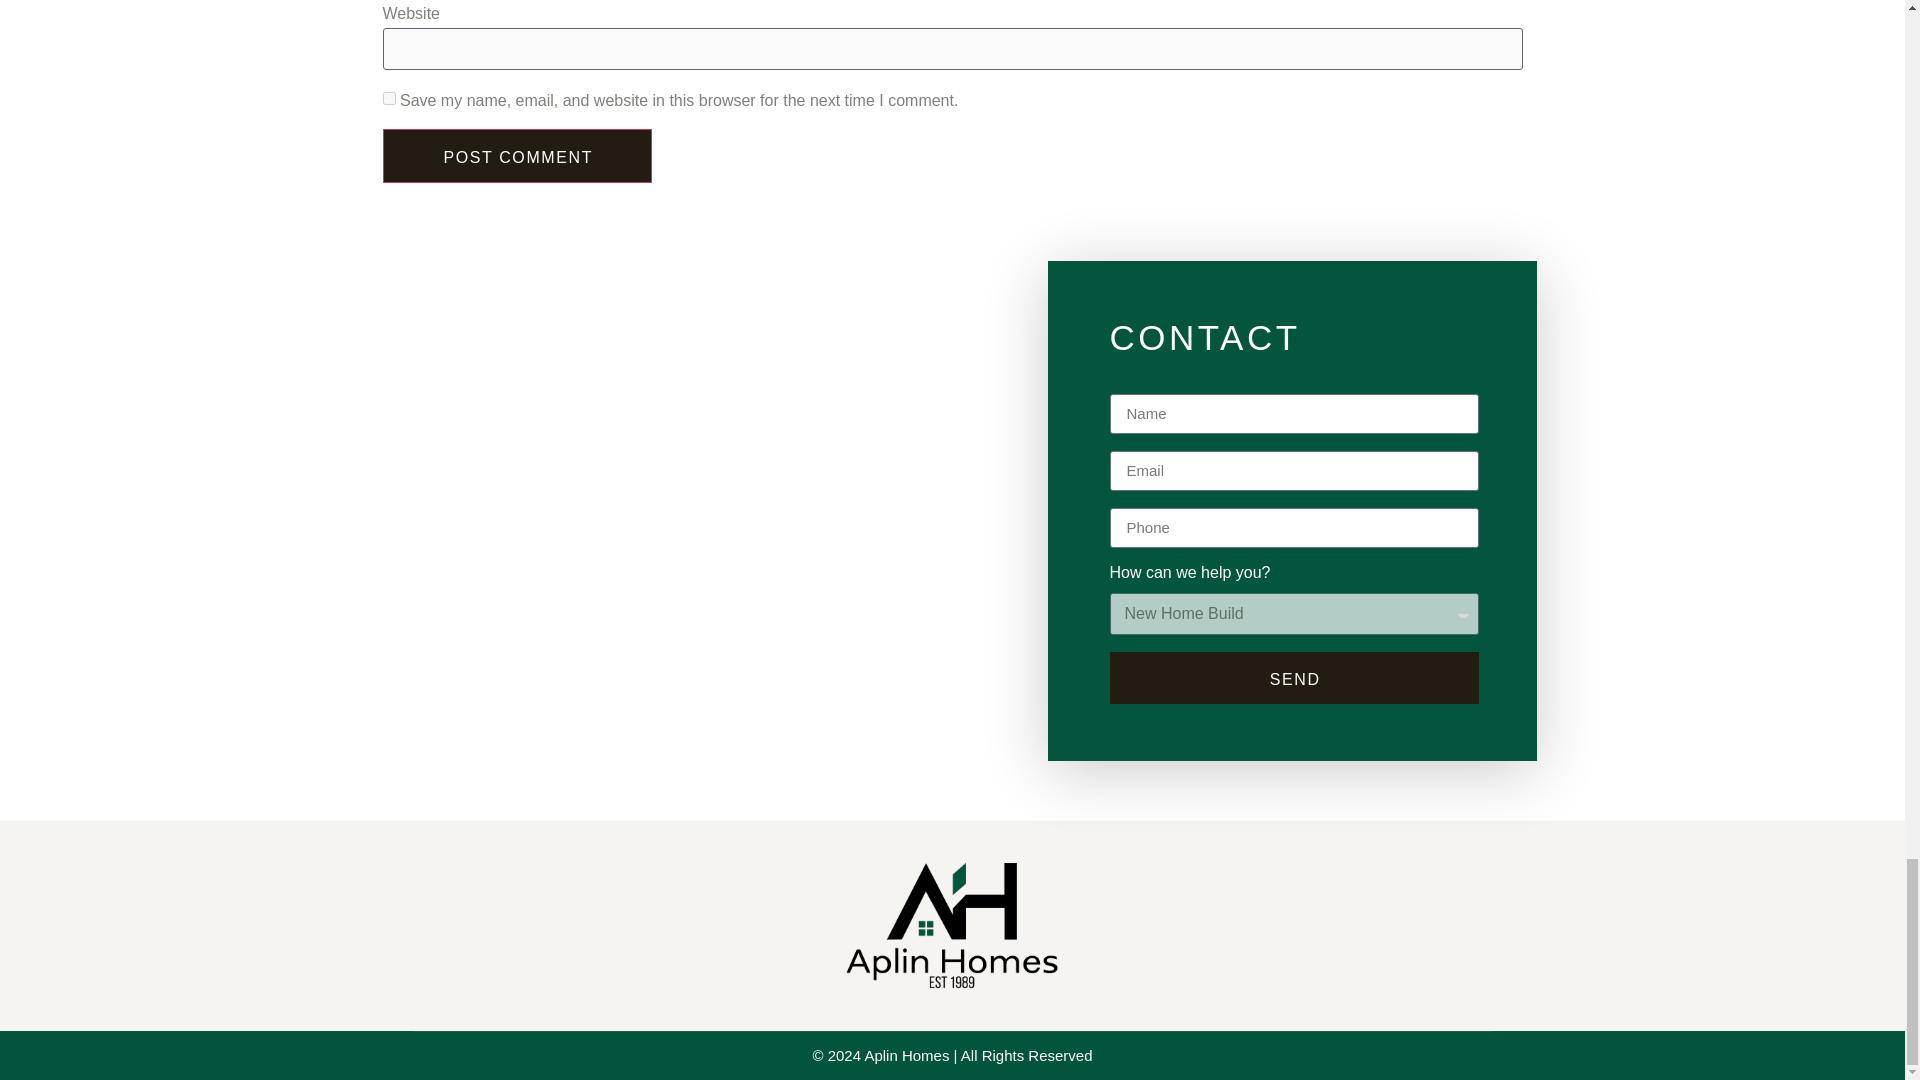 Image resolution: width=1920 pixels, height=1080 pixels. What do you see at coordinates (517, 155) in the screenshot?
I see `Post Comment` at bounding box center [517, 155].